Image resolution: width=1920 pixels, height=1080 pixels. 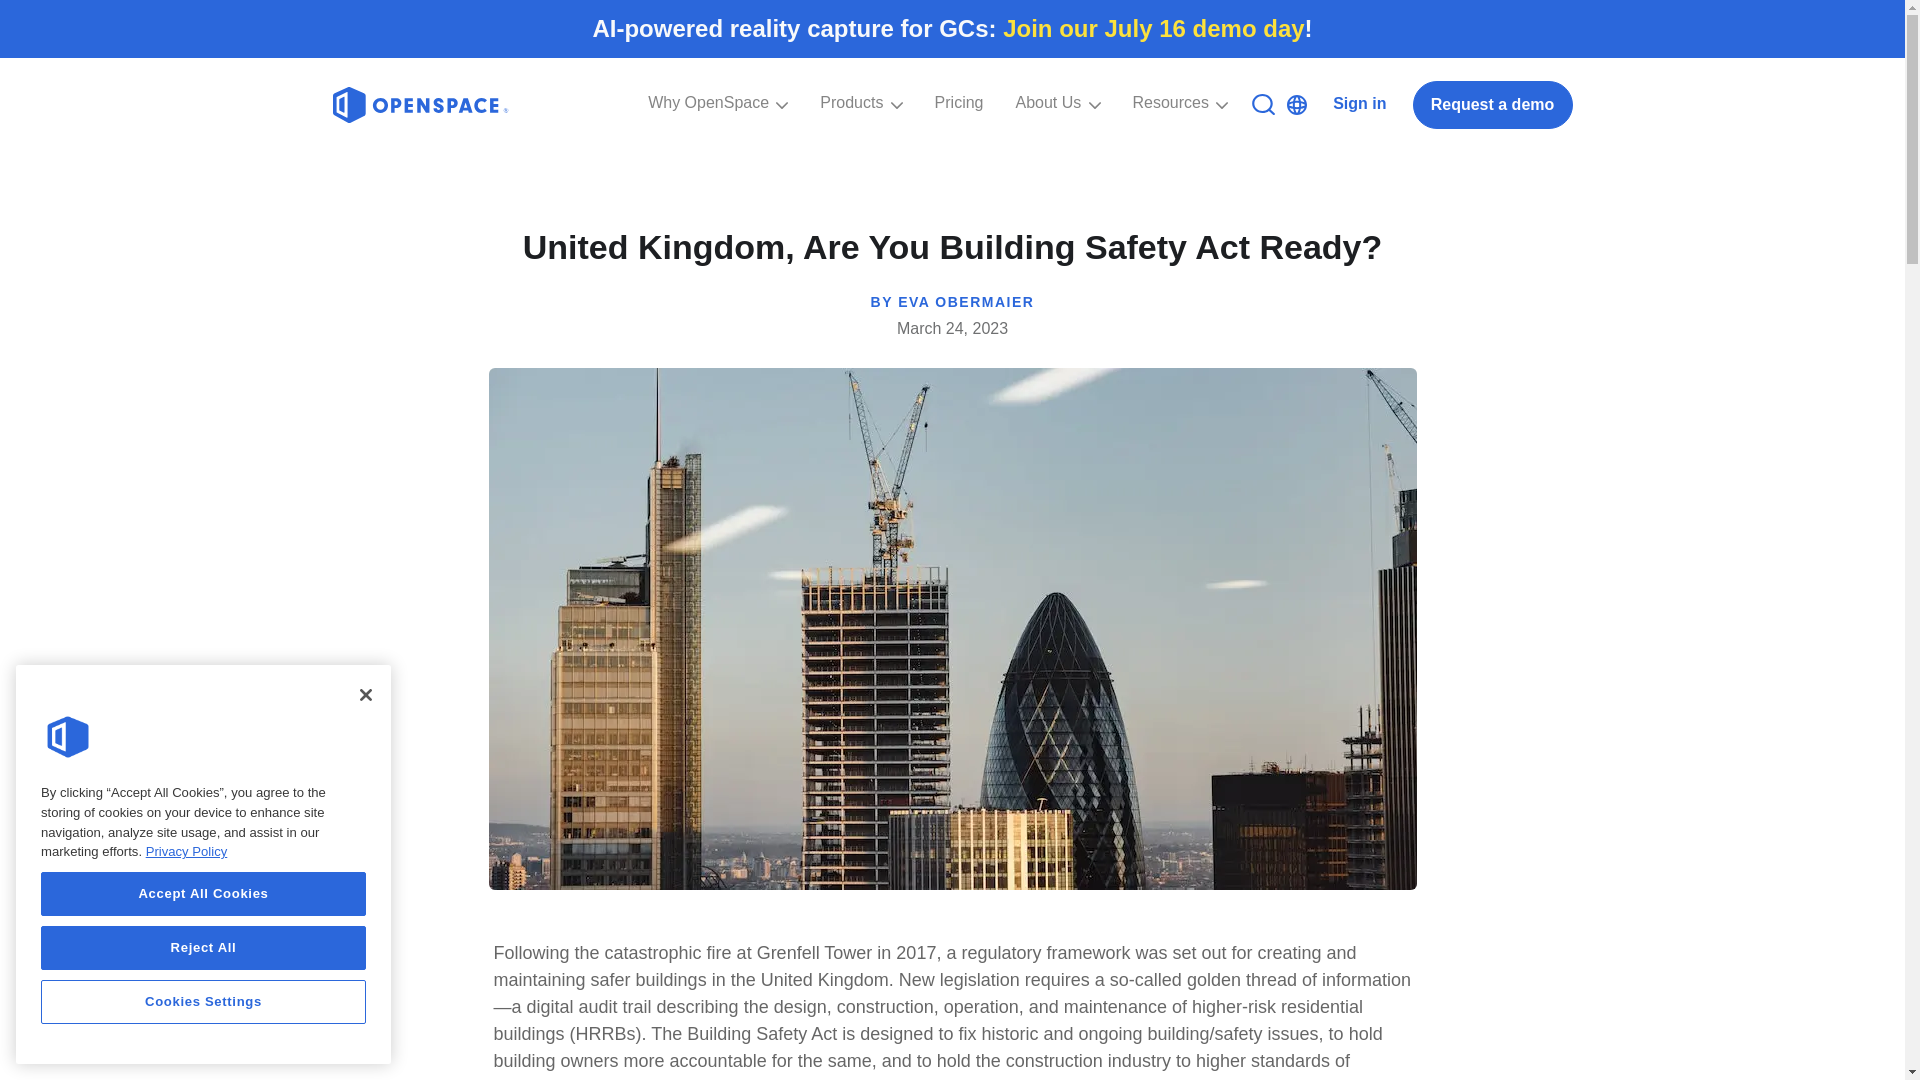 I want to click on Resources, so click(x=1180, y=120).